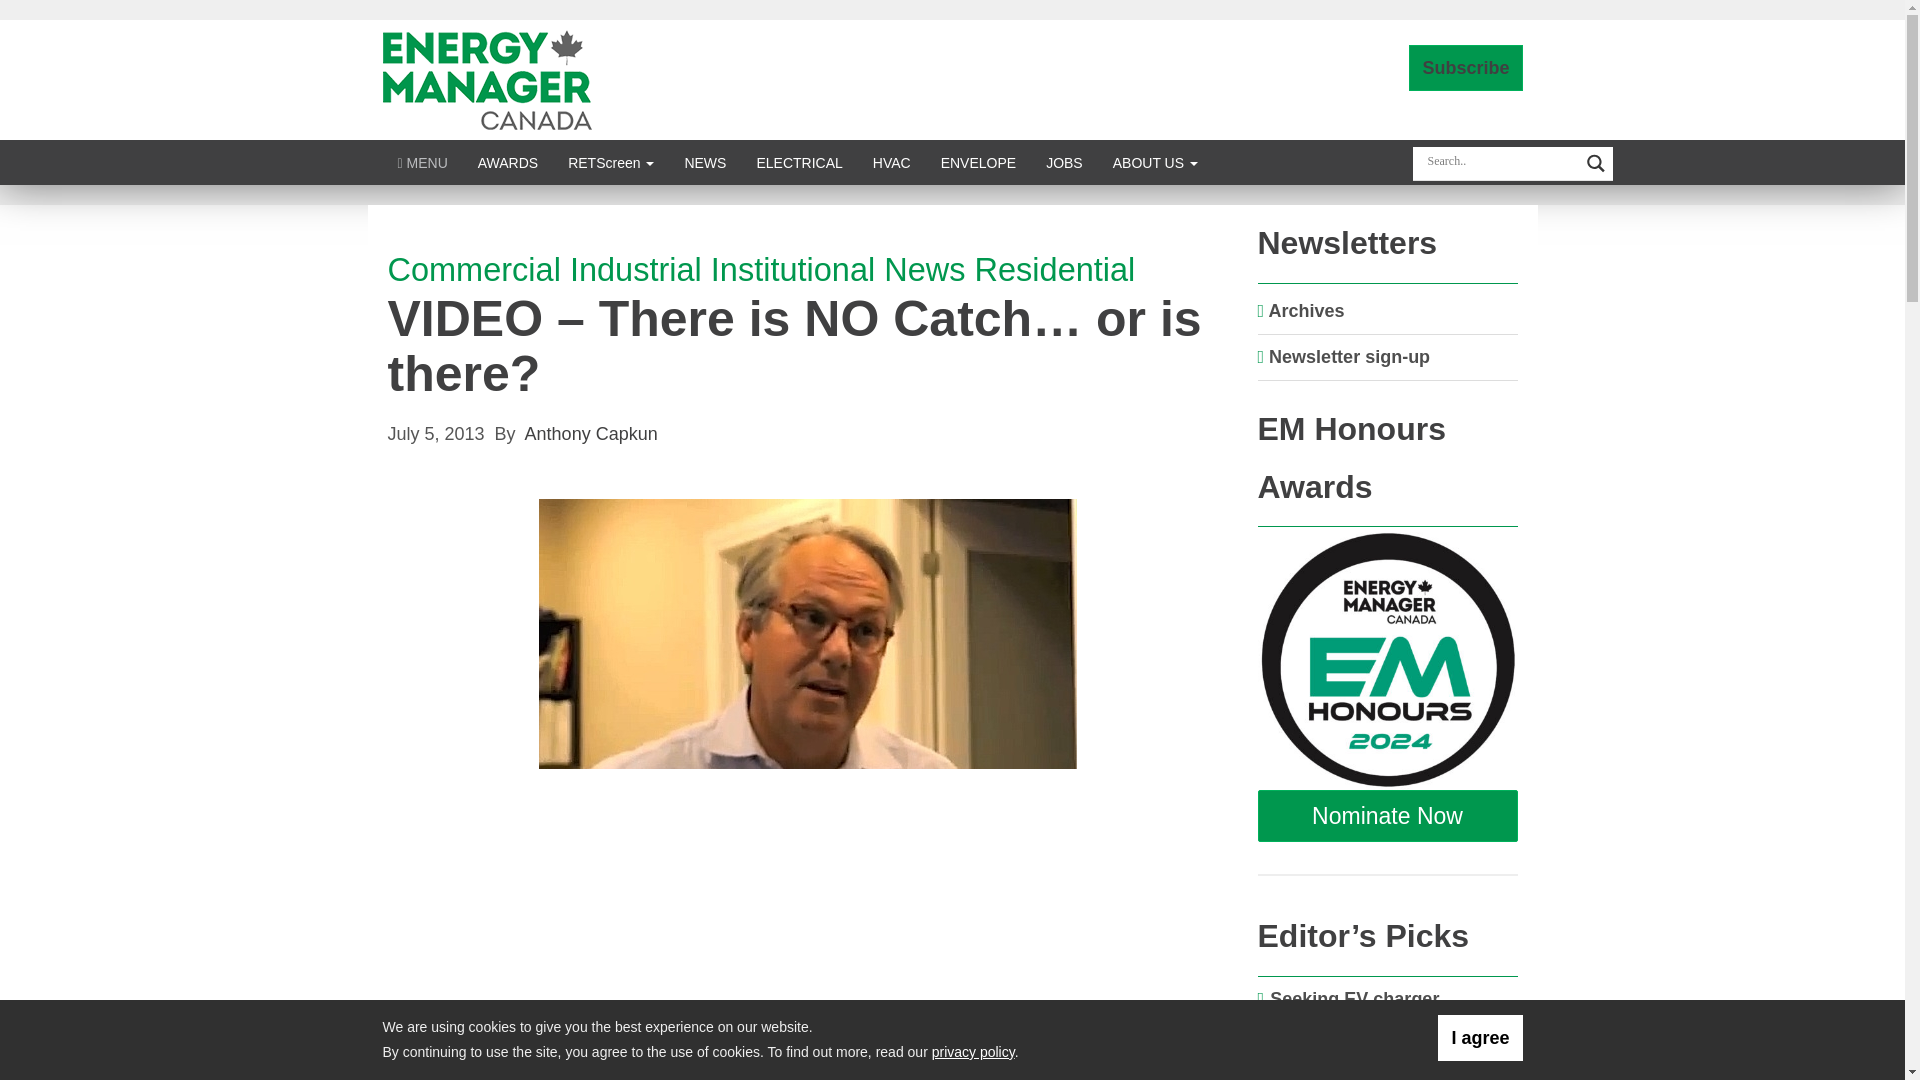 The height and width of the screenshot is (1080, 1920). What do you see at coordinates (704, 162) in the screenshot?
I see `NEWS` at bounding box center [704, 162].